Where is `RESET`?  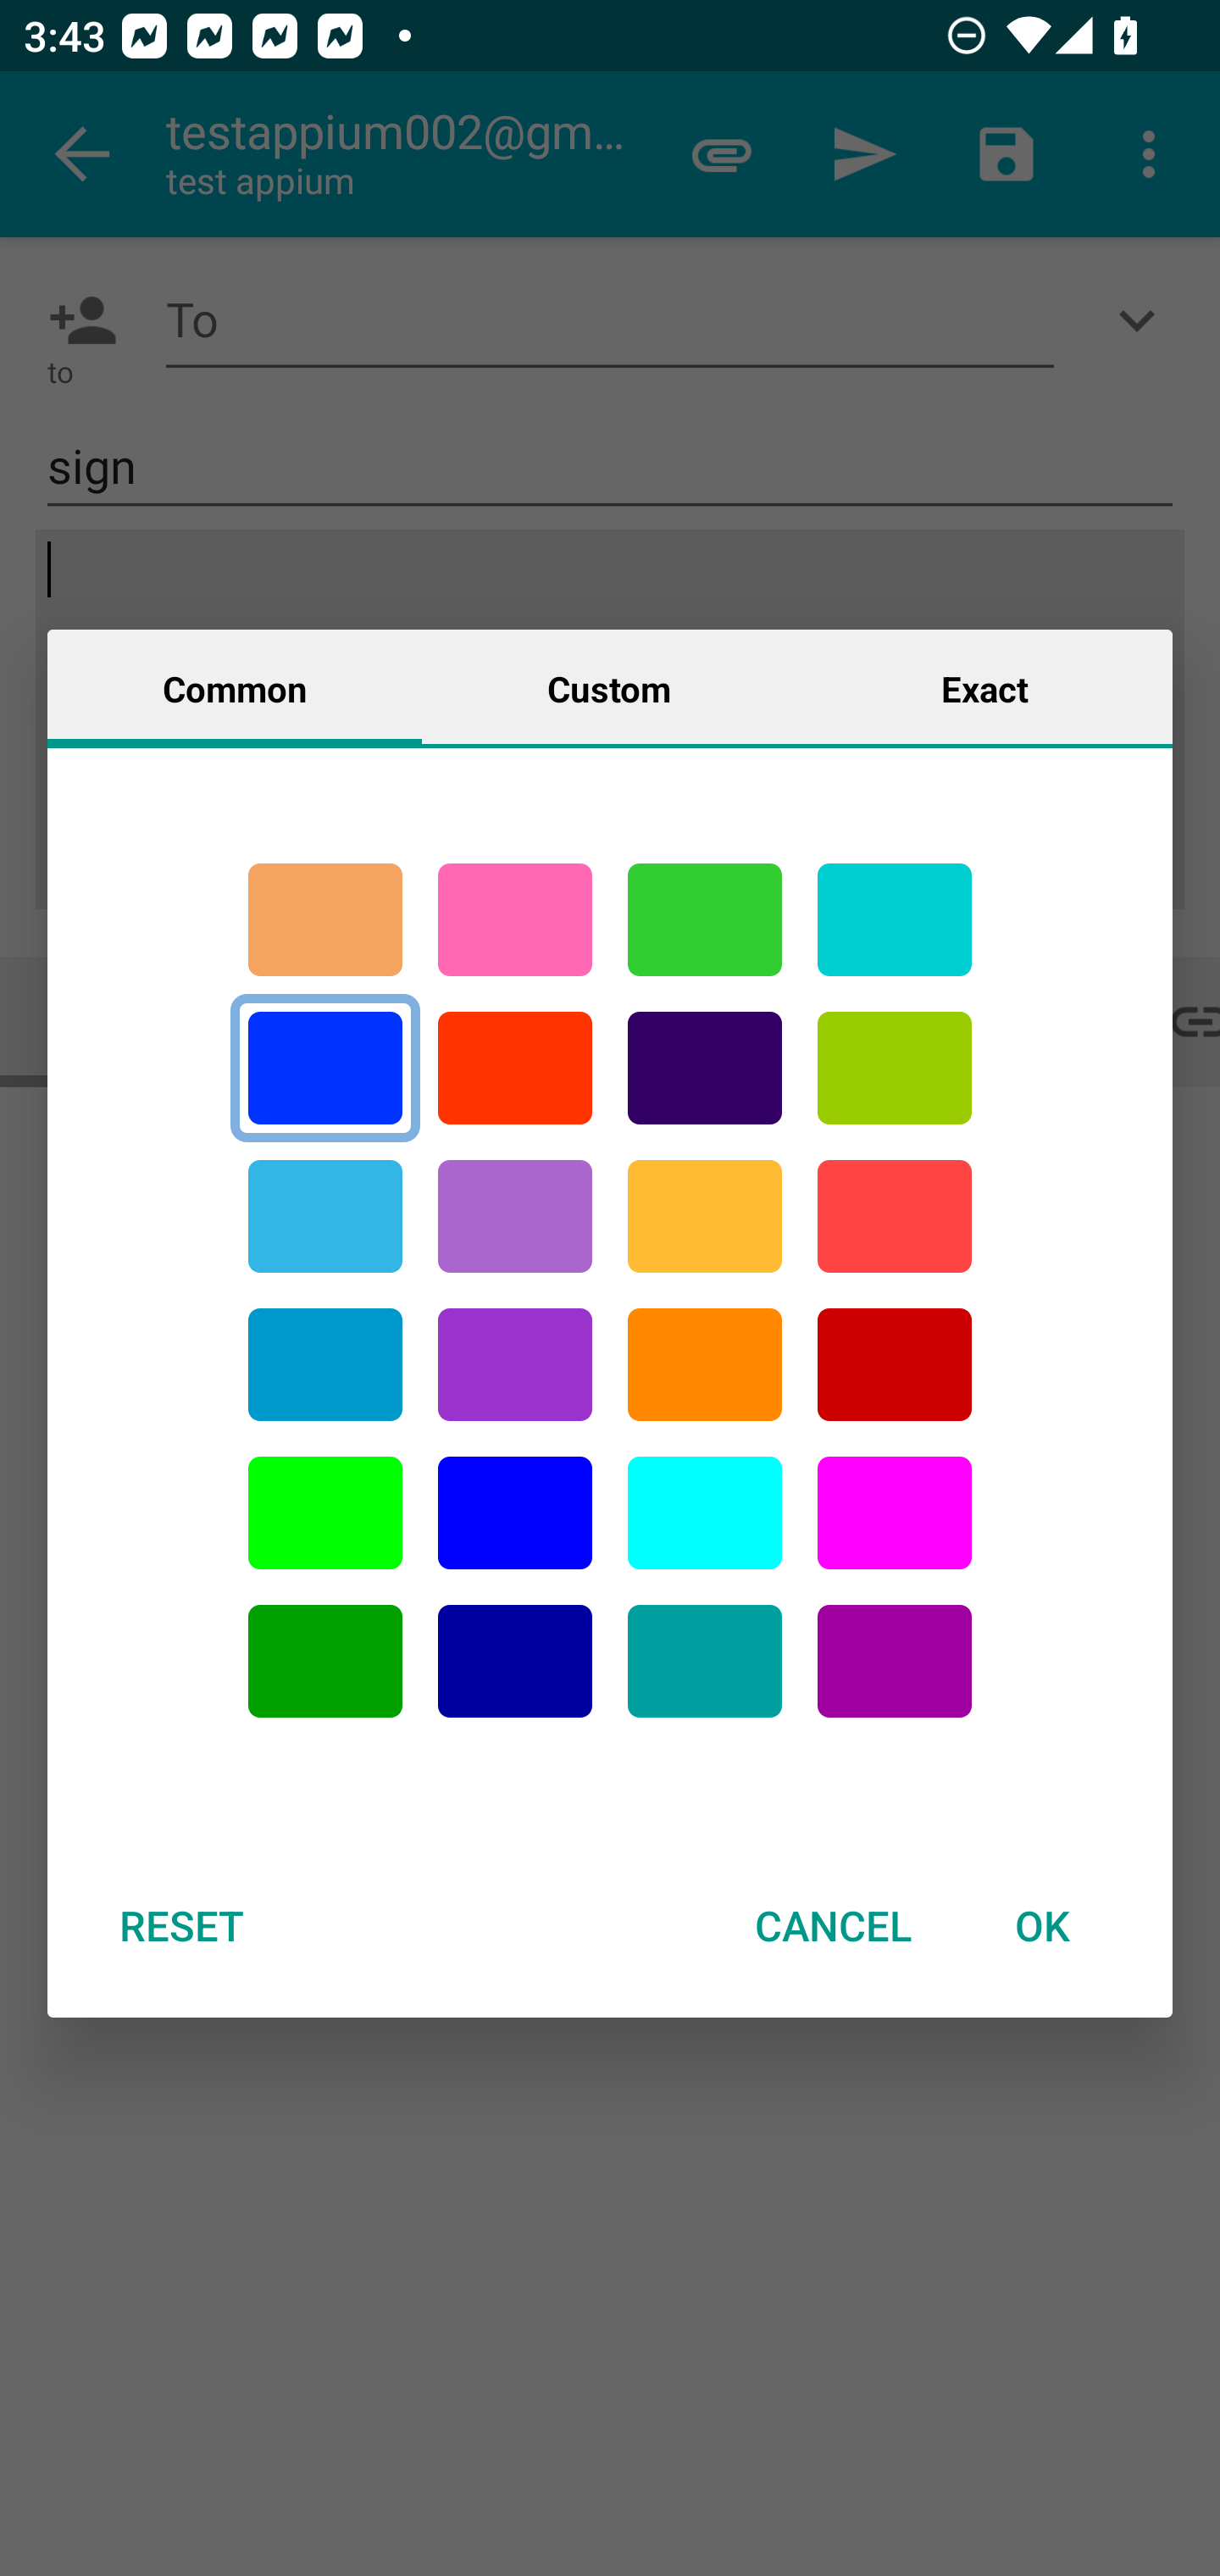
RESET is located at coordinates (180, 1925).